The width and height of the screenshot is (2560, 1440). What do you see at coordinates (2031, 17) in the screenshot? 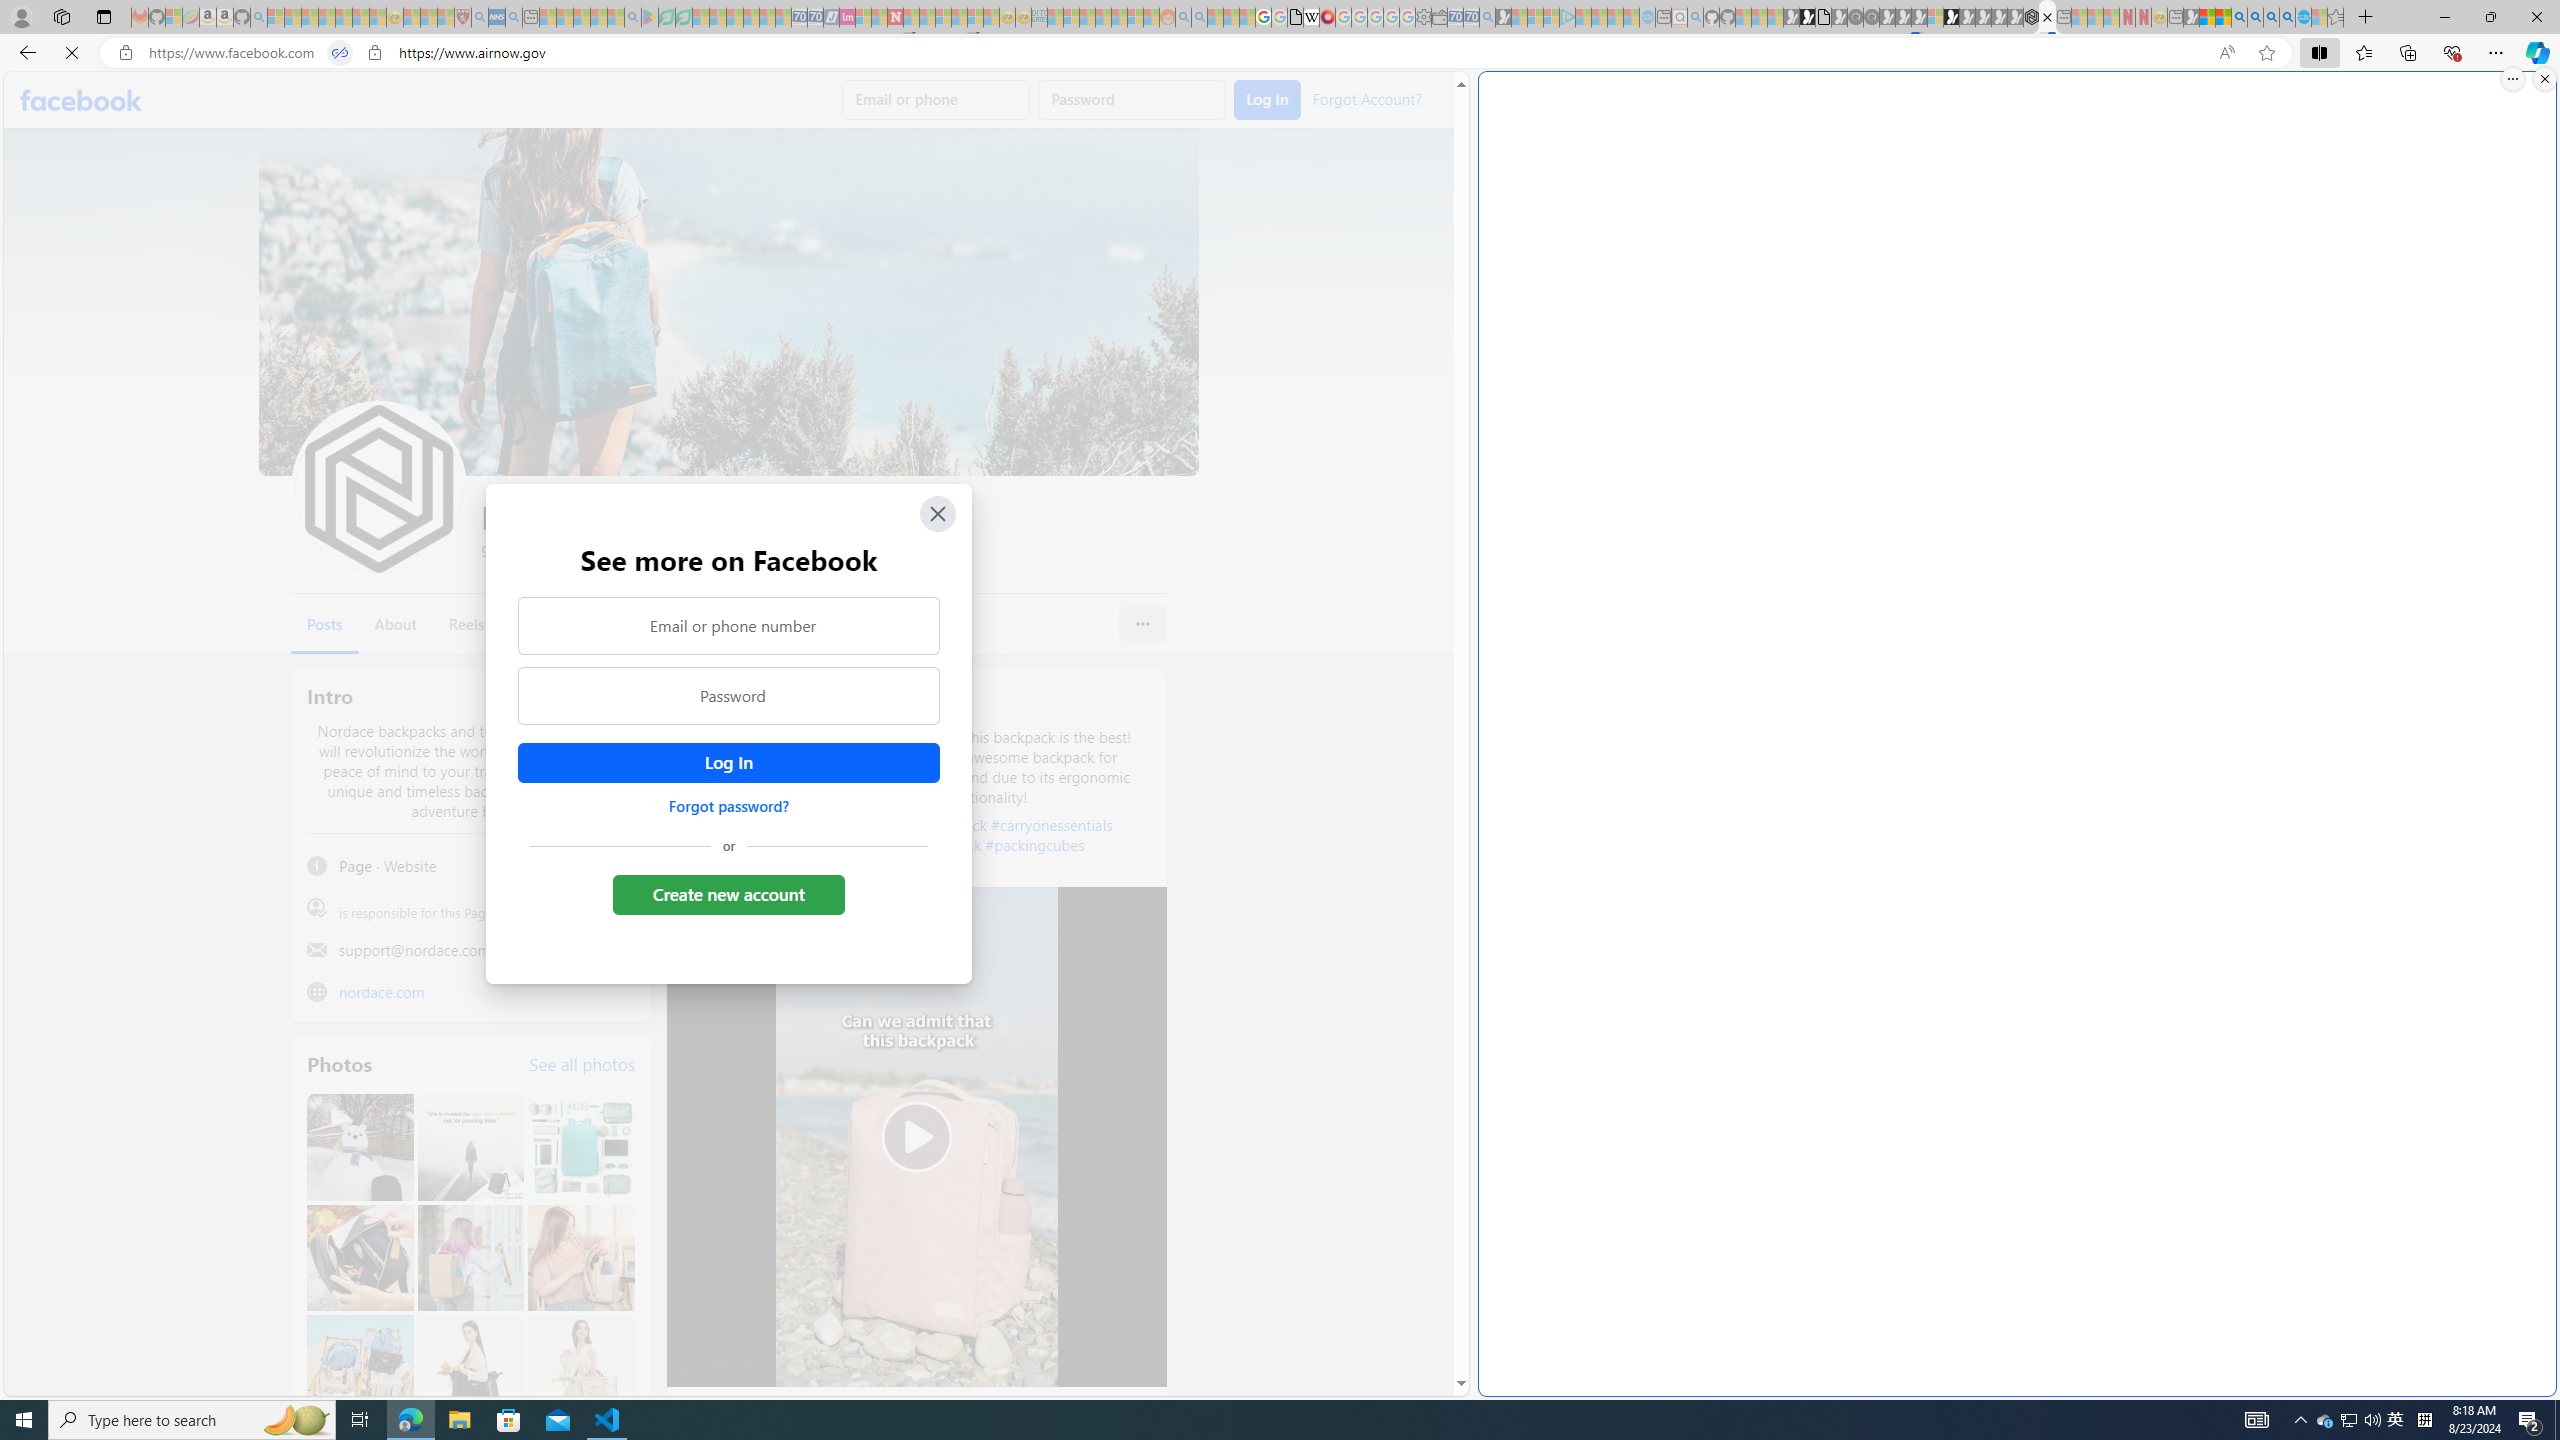
I see `Nordace - Cooler Bags` at bounding box center [2031, 17].